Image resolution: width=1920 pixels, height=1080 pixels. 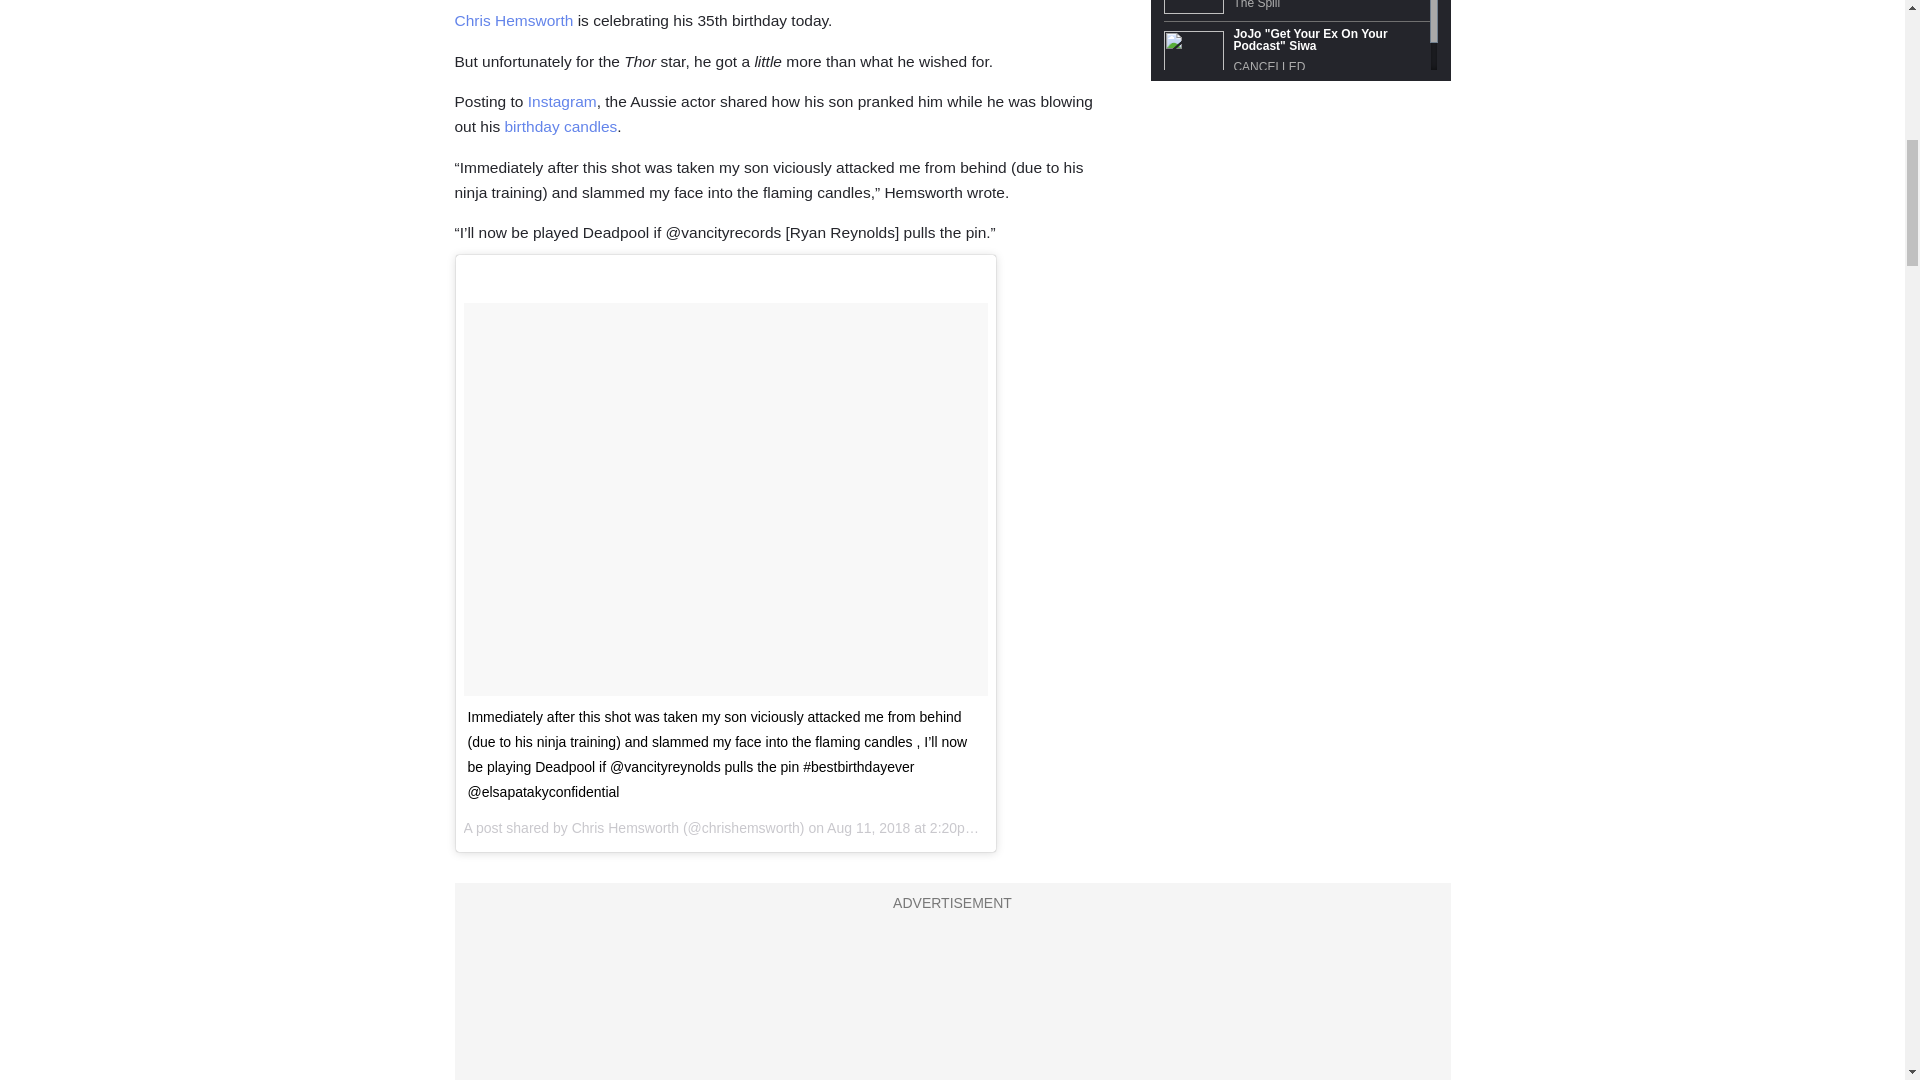 I want to click on Chris Hemsworth, so click(x=512, y=20).